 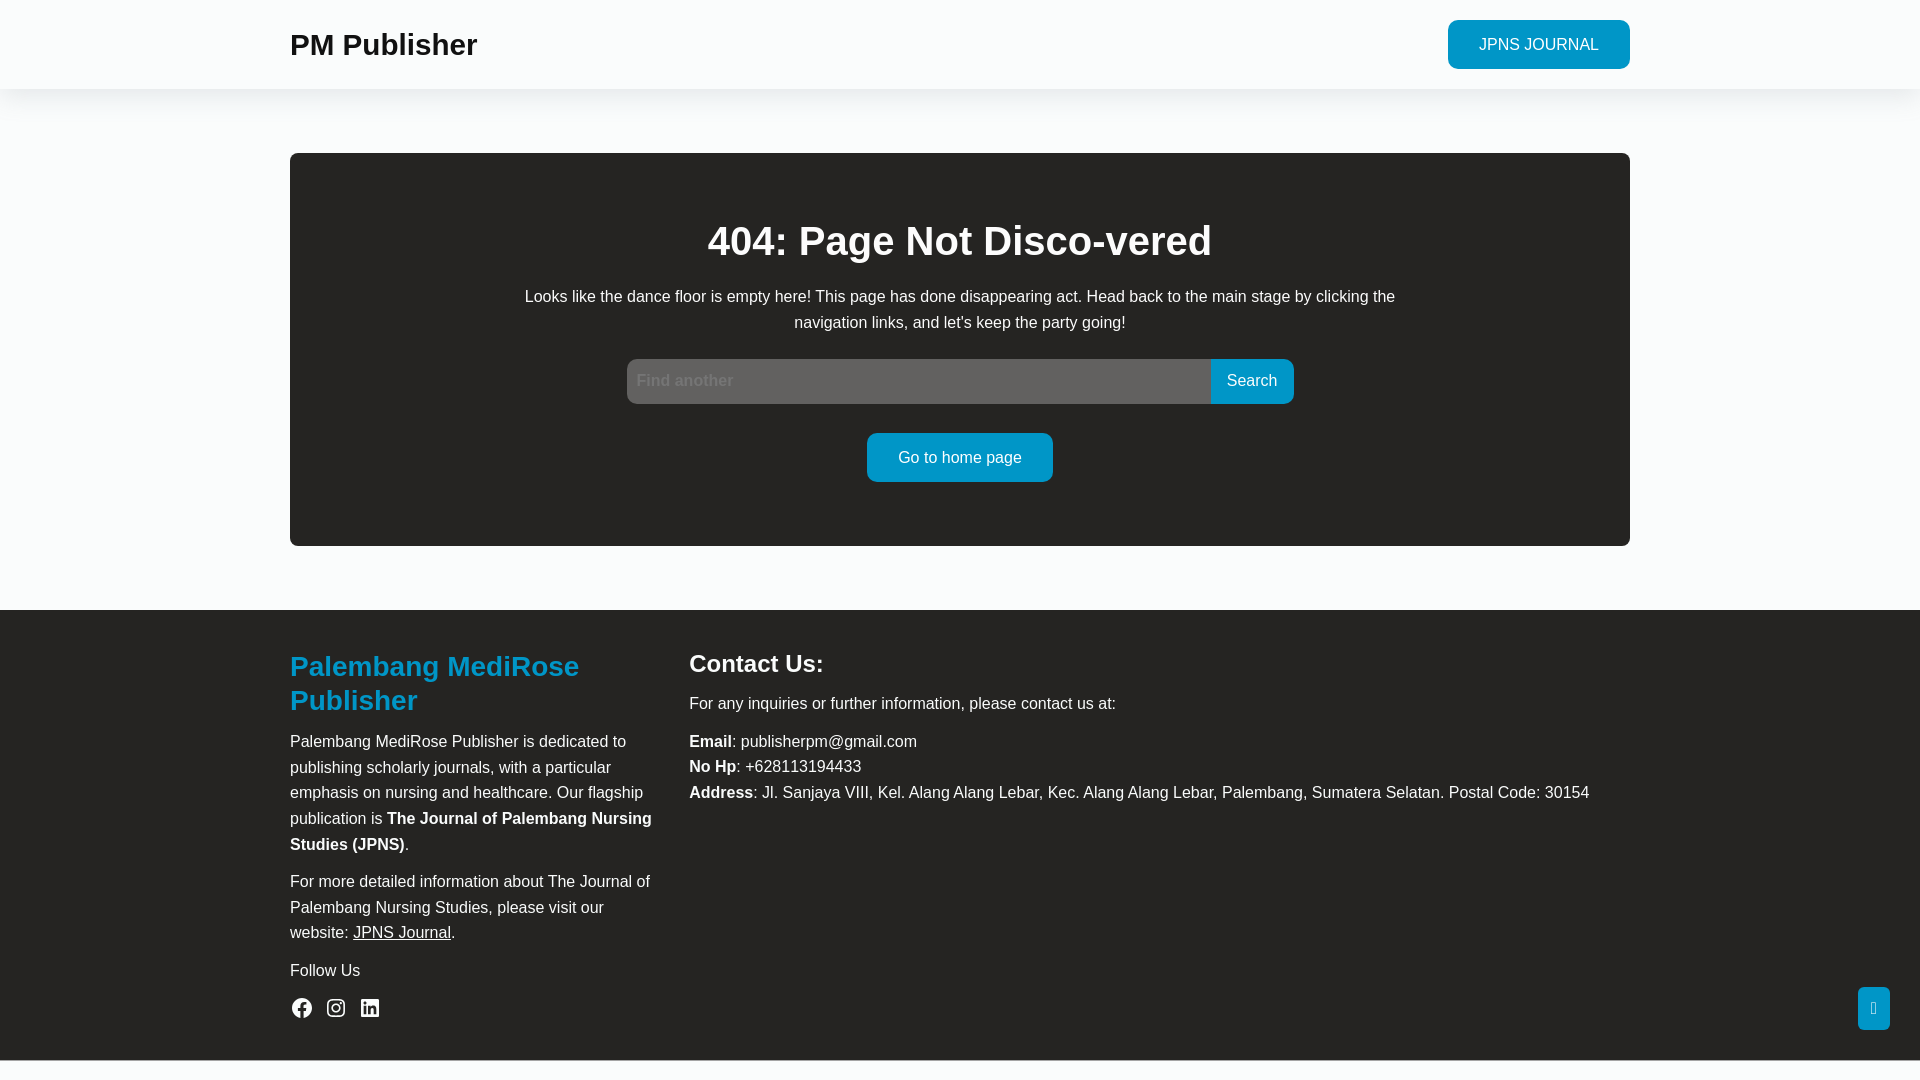 What do you see at coordinates (953, 457) in the screenshot?
I see `Go to home page` at bounding box center [953, 457].